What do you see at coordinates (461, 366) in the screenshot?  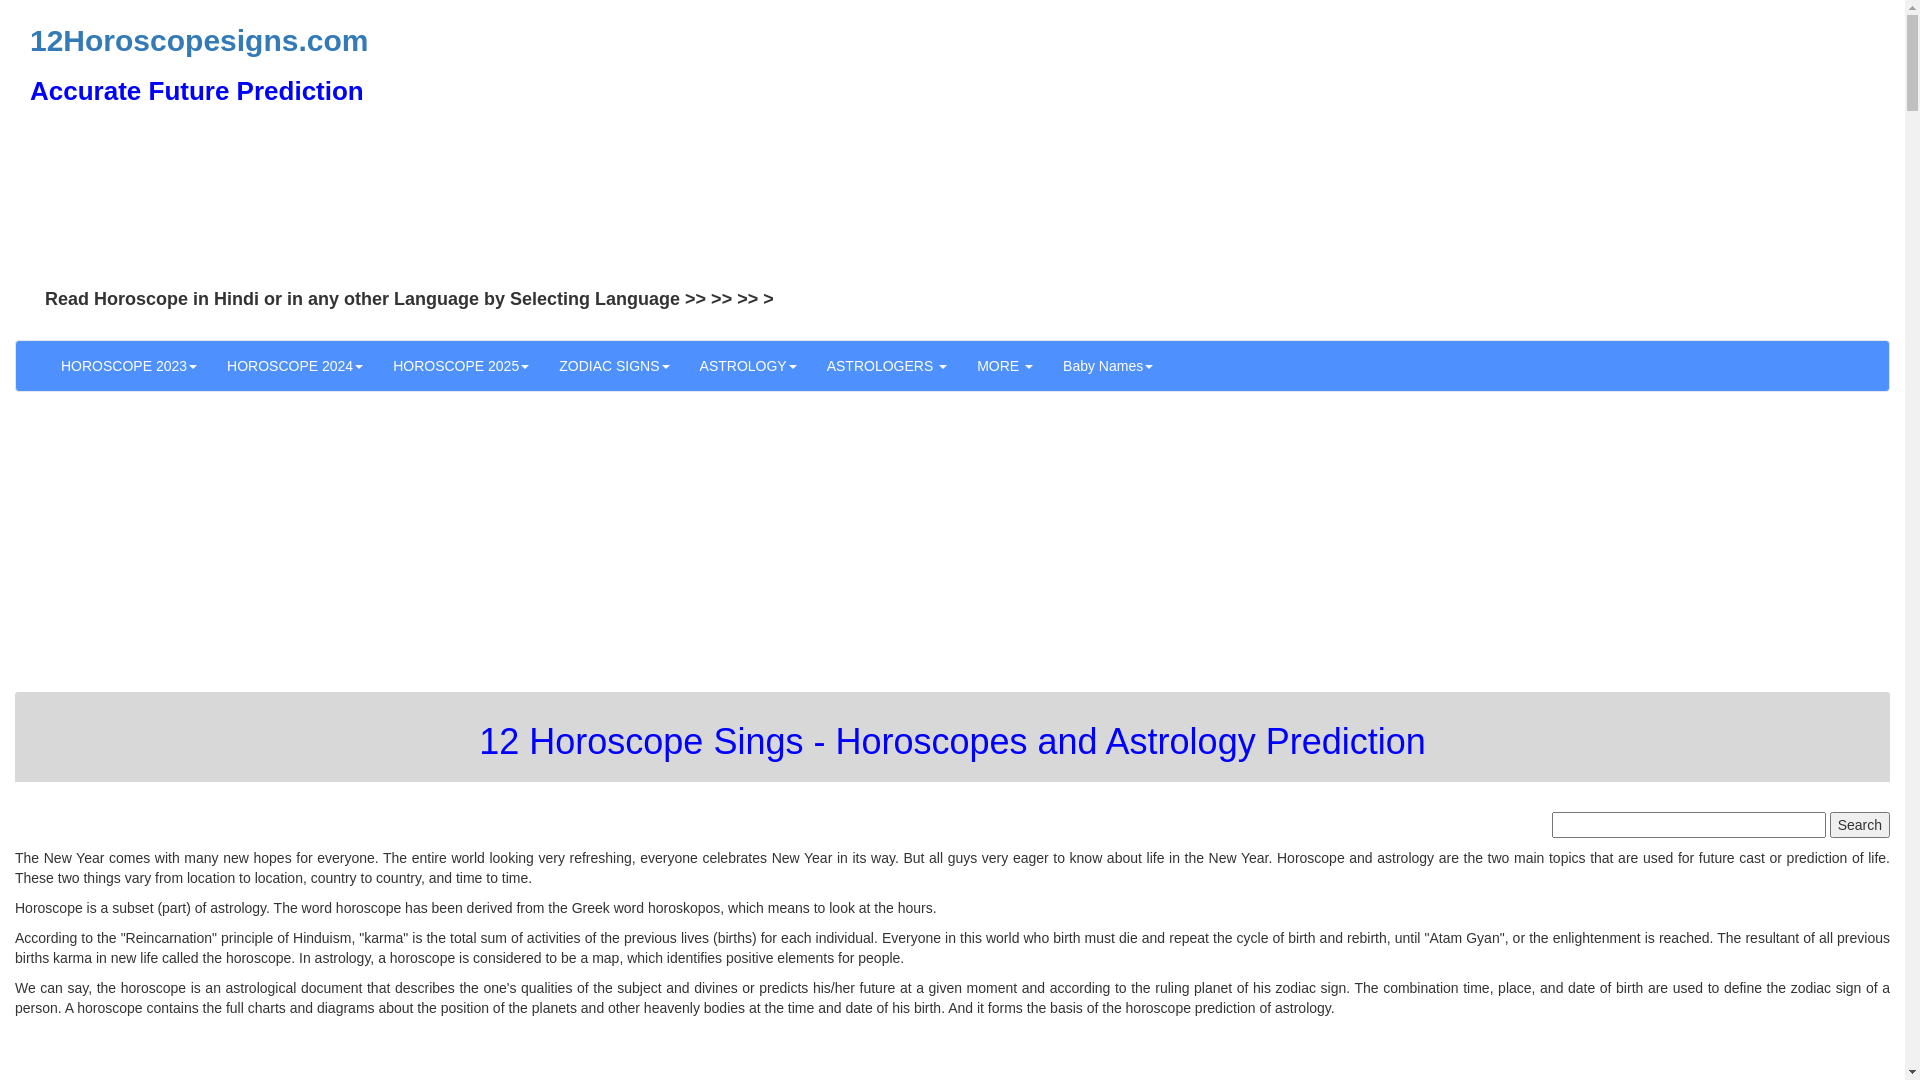 I see `HOROSCOPE 2025` at bounding box center [461, 366].